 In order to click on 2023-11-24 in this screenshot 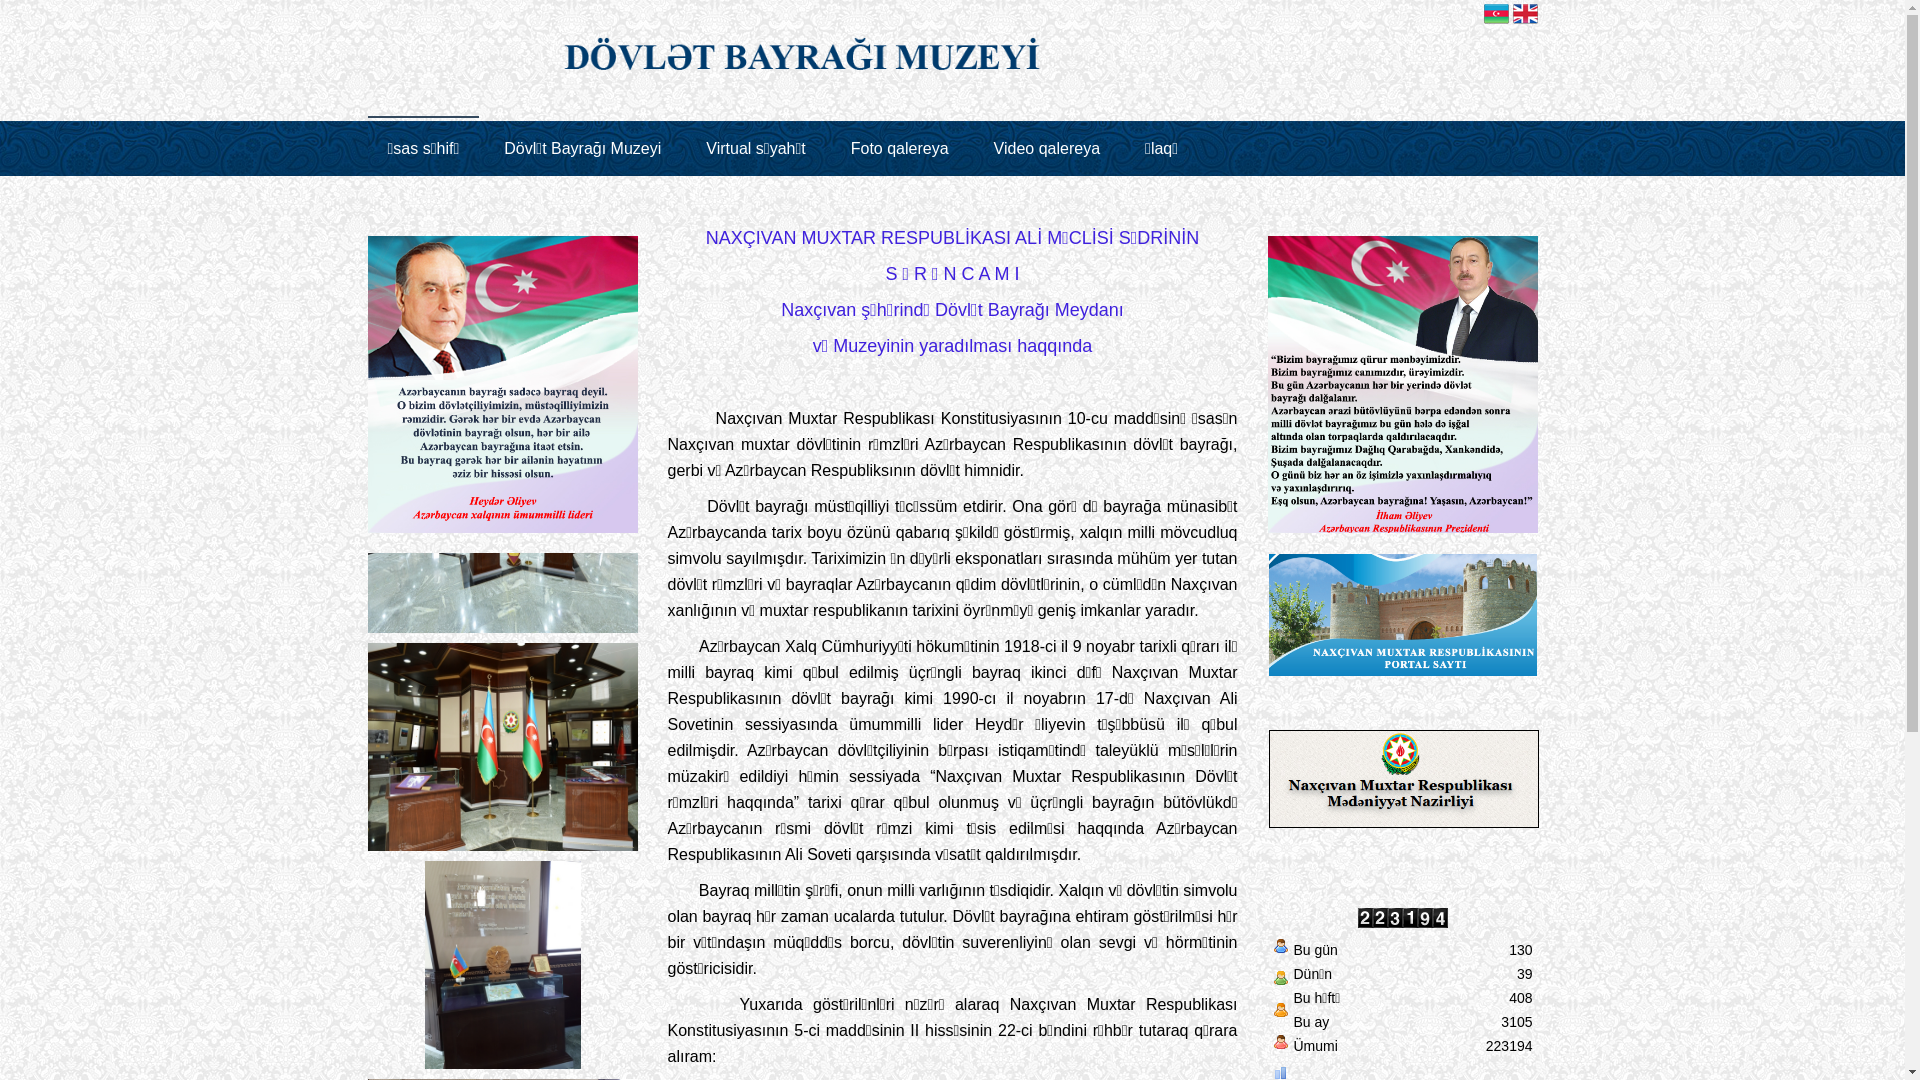, I will do `click(1280, 982)`.